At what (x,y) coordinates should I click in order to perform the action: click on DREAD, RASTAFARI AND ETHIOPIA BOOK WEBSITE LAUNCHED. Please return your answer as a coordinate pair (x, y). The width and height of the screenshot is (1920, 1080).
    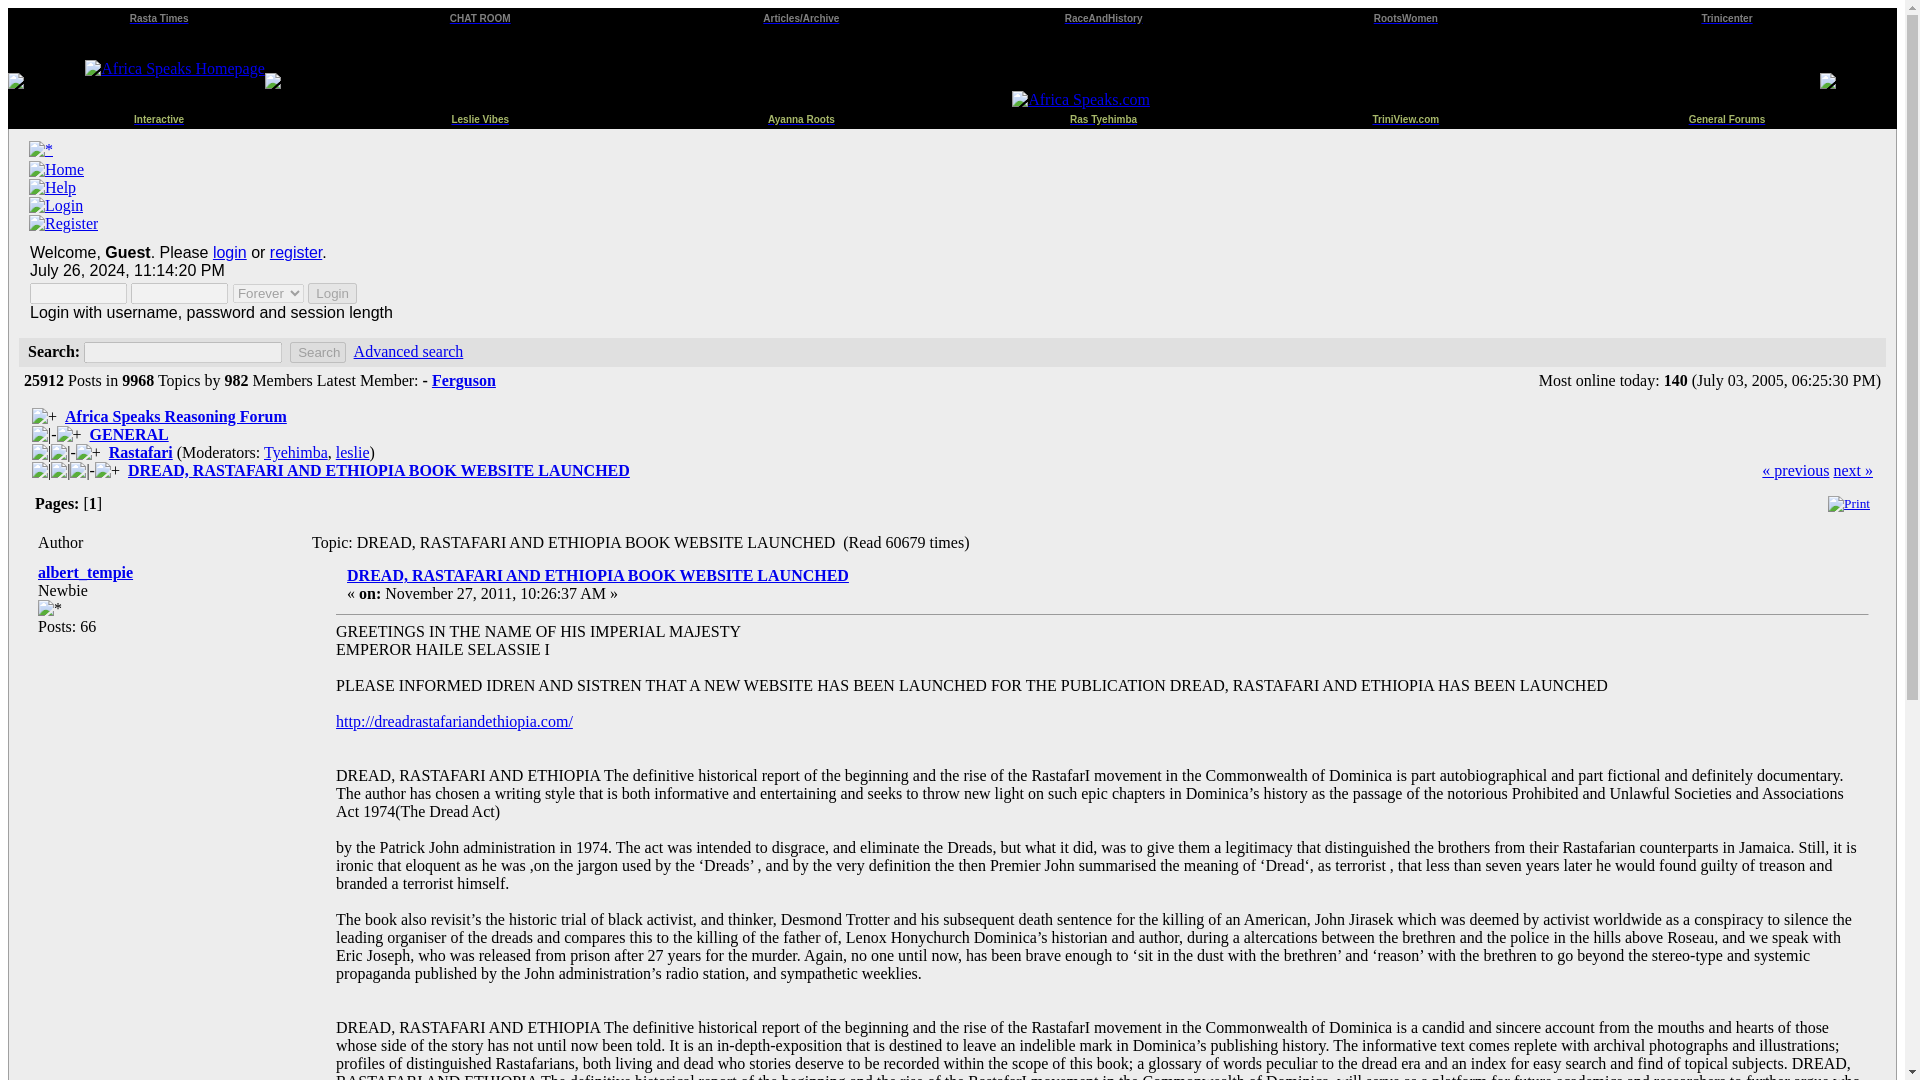
    Looking at the image, I should click on (598, 576).